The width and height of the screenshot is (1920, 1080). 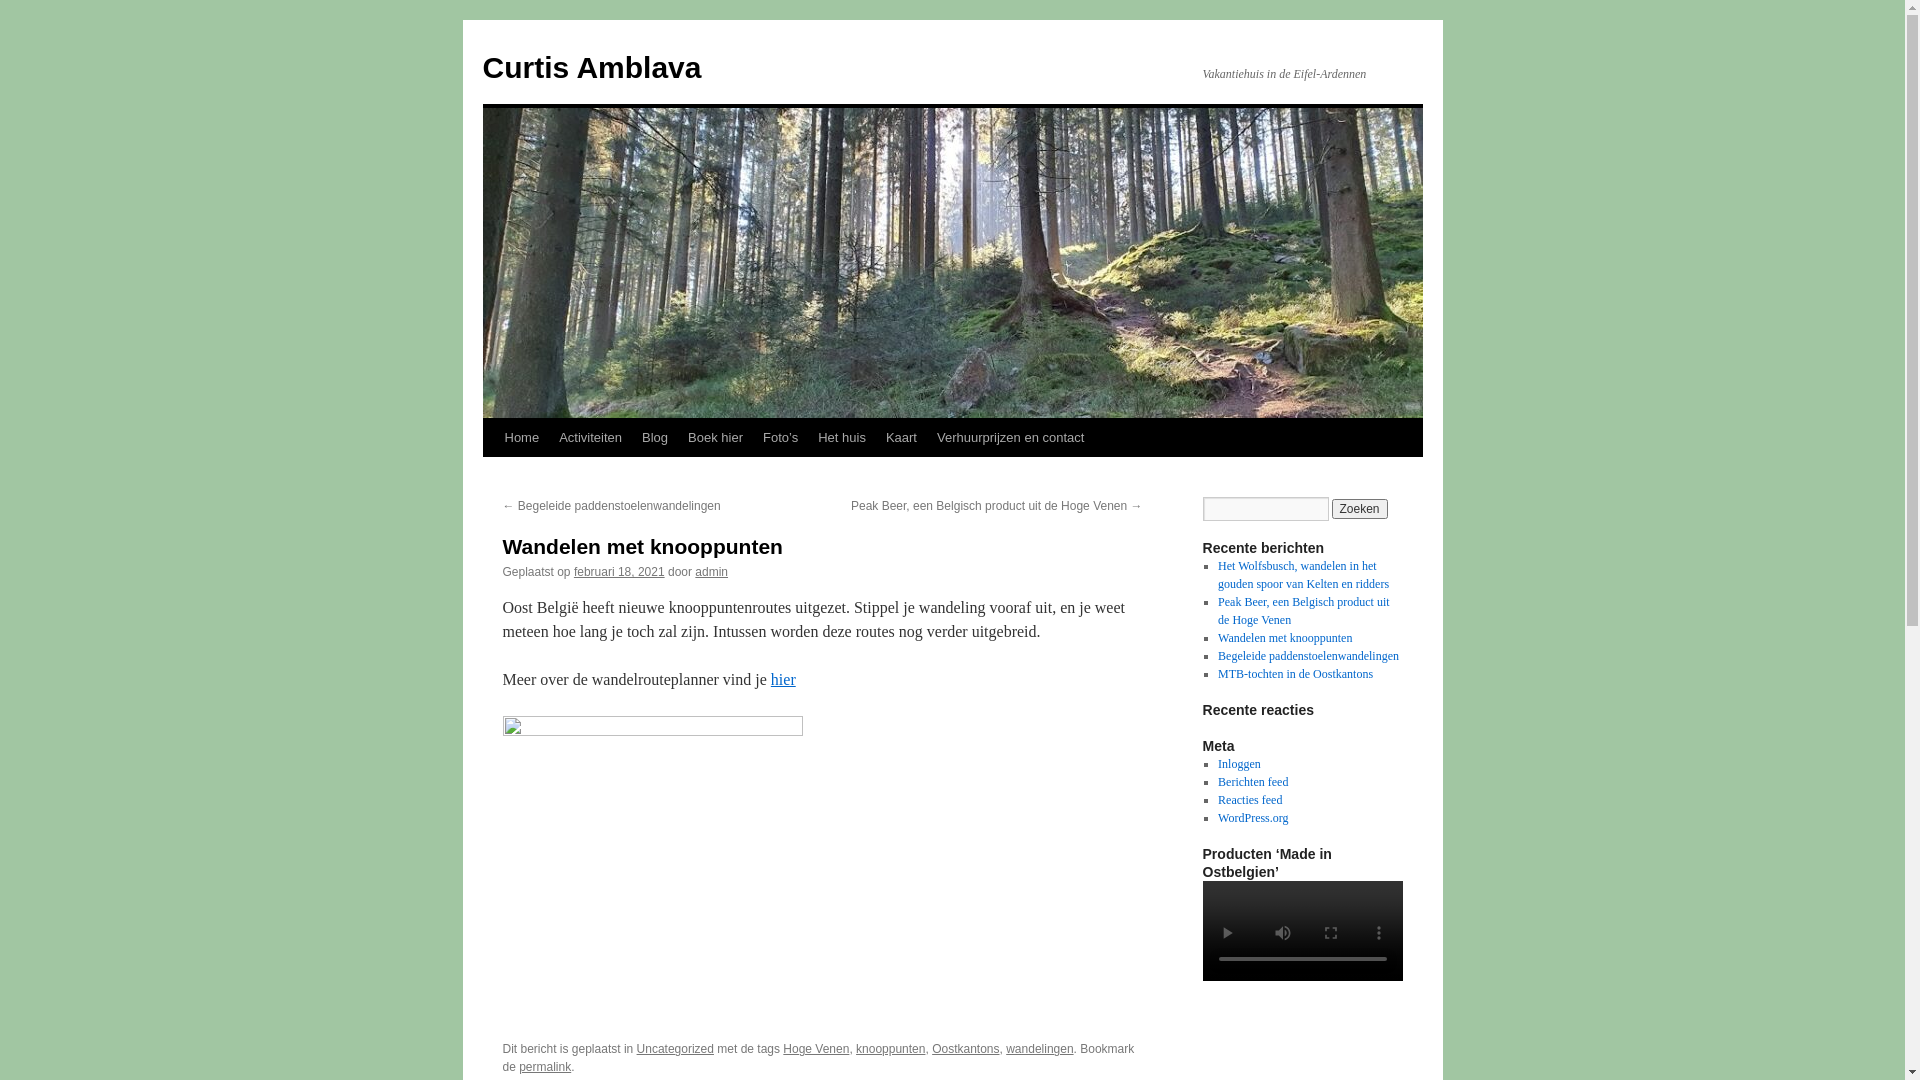 What do you see at coordinates (1040, 1049) in the screenshot?
I see `wandelingen` at bounding box center [1040, 1049].